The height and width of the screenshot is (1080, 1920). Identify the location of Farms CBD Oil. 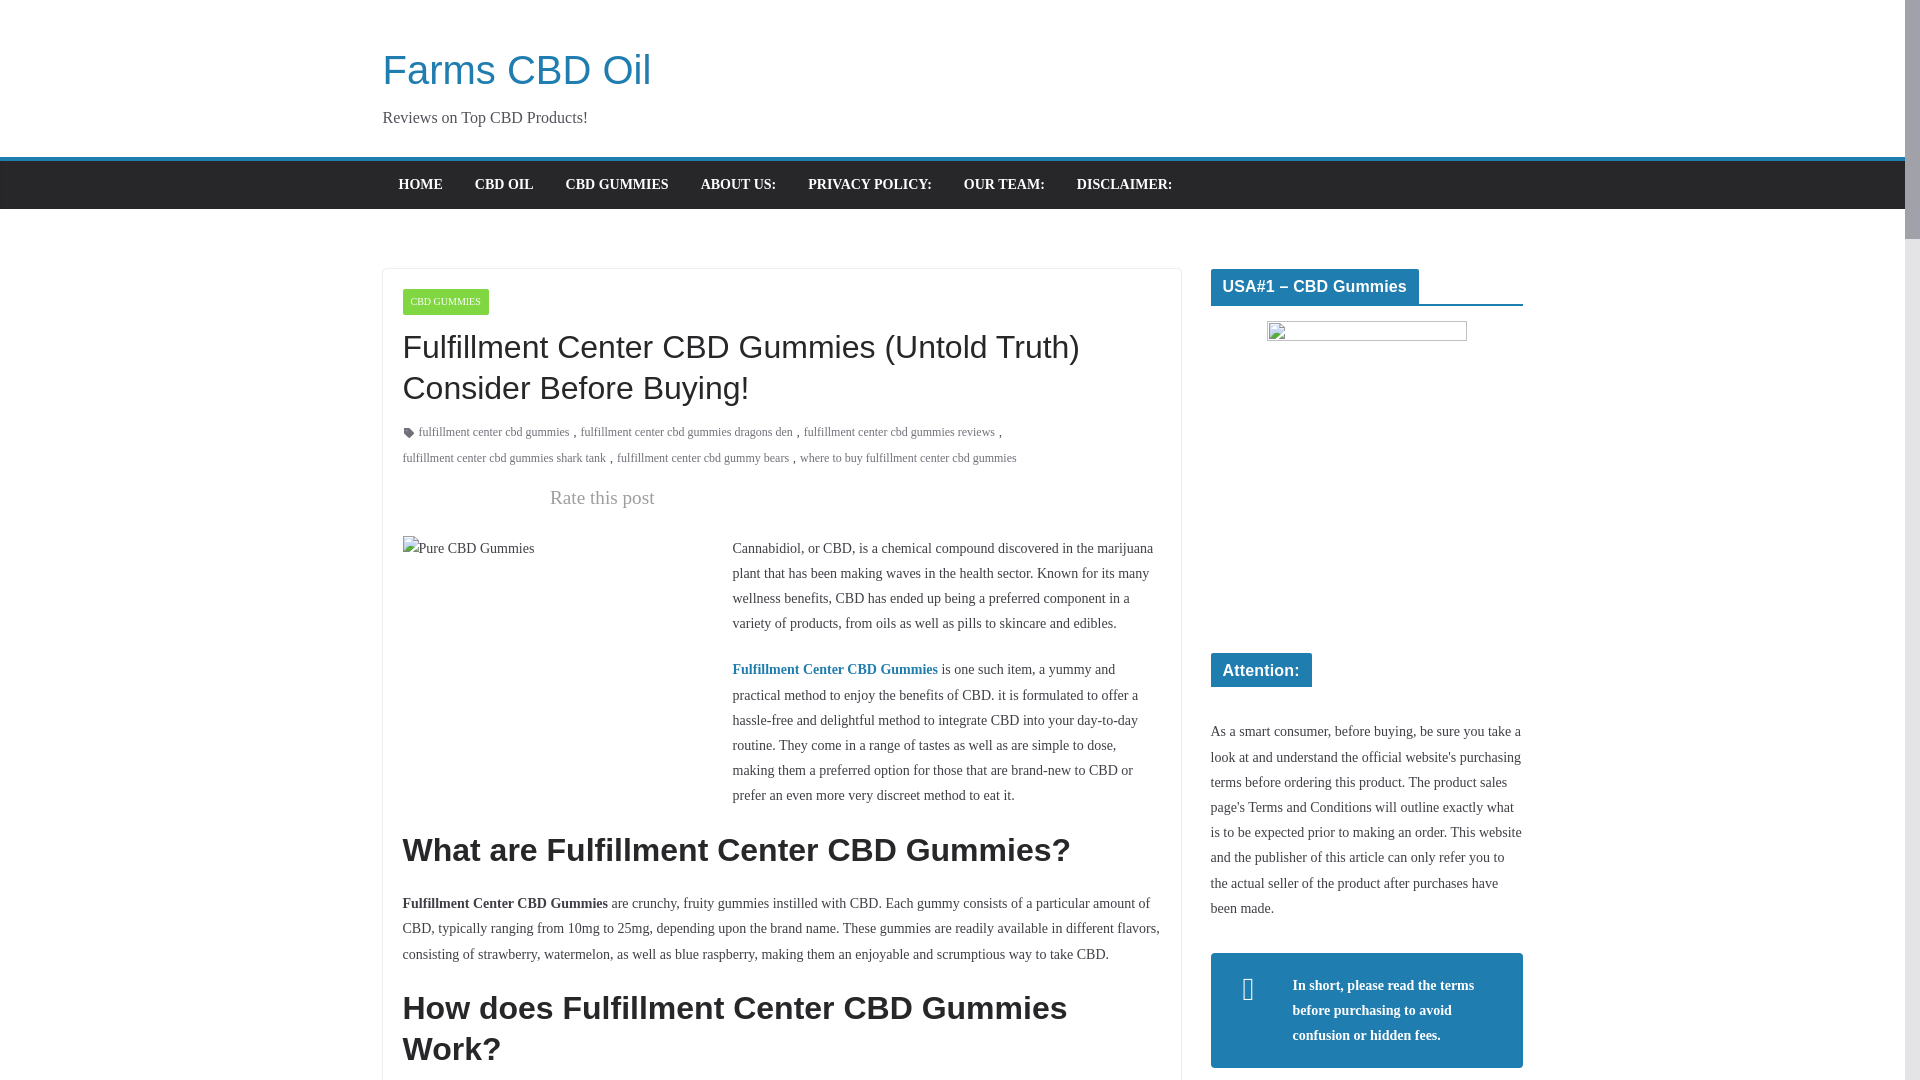
(516, 69).